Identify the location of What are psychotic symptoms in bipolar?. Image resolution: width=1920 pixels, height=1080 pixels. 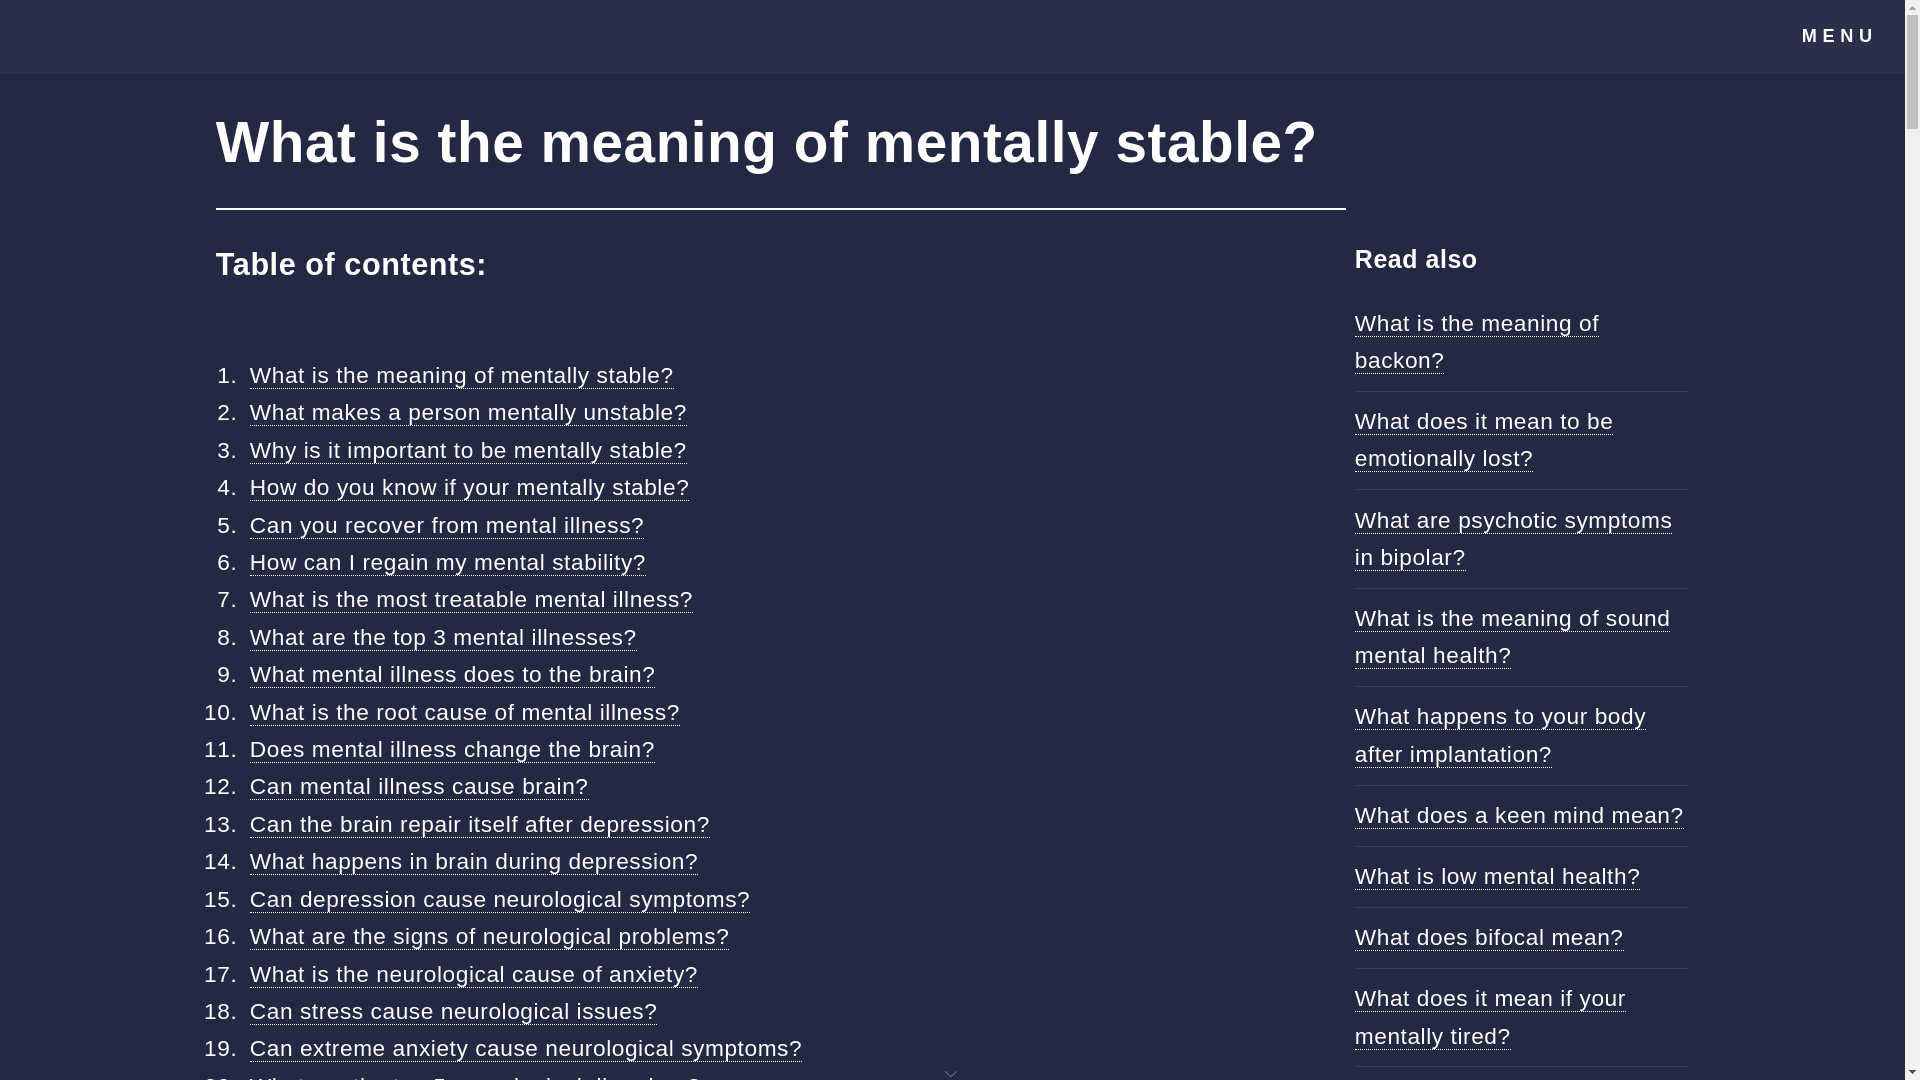
(1514, 538).